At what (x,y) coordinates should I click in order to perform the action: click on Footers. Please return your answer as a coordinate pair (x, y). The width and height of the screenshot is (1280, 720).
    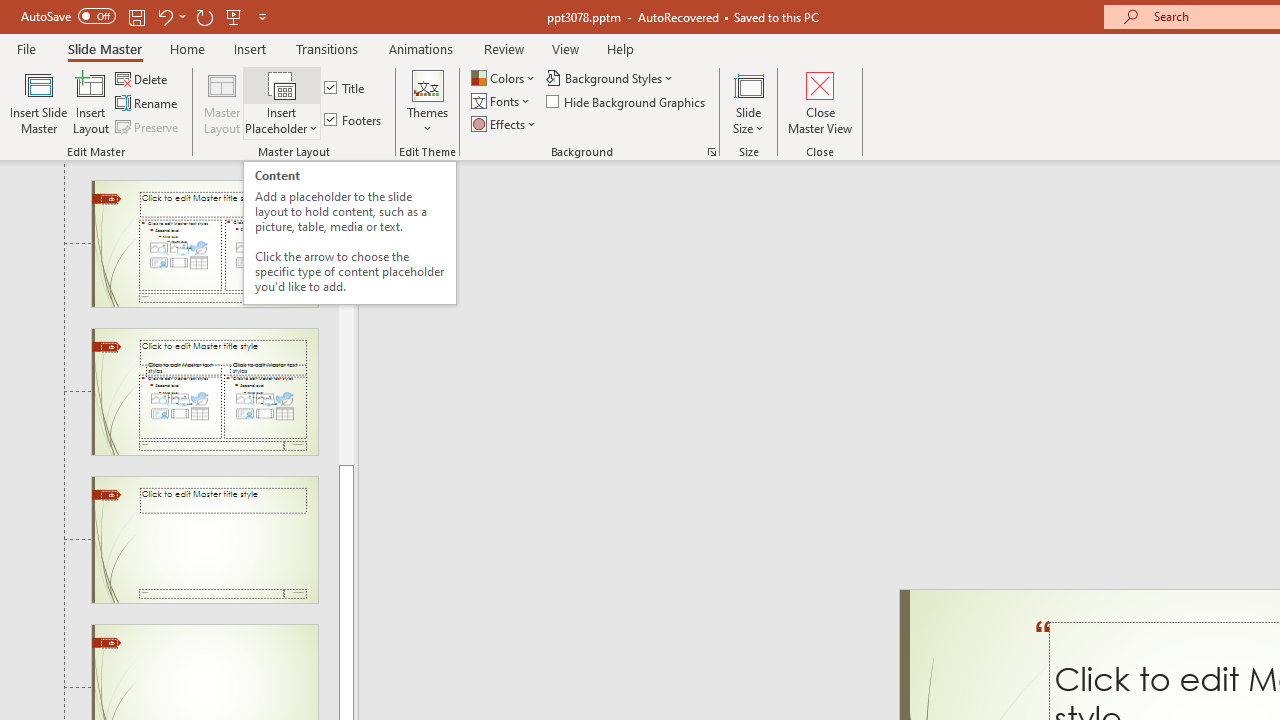
    Looking at the image, I should click on (354, 120).